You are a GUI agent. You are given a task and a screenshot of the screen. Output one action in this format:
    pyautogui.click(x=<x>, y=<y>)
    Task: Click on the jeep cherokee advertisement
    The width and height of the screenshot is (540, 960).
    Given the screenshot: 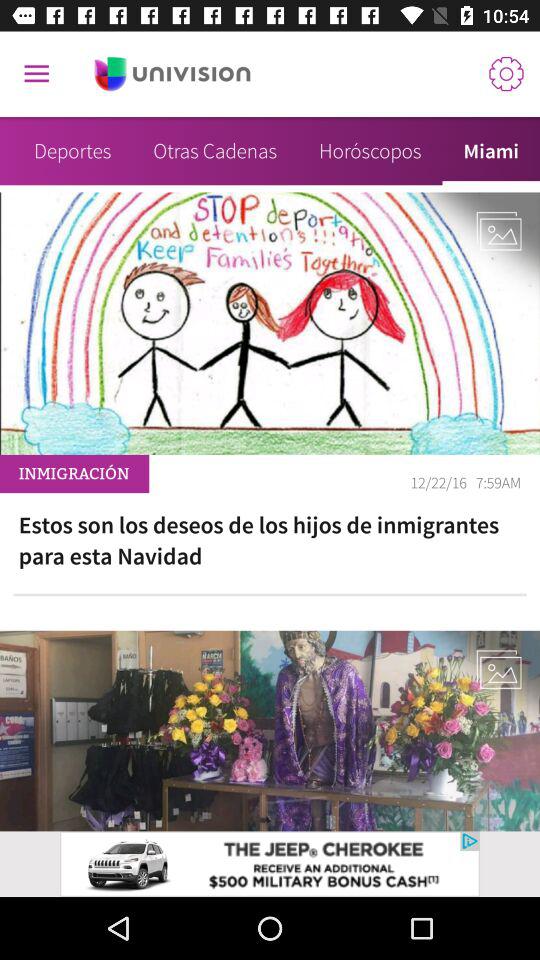 What is the action you would take?
    pyautogui.click(x=270, y=864)
    